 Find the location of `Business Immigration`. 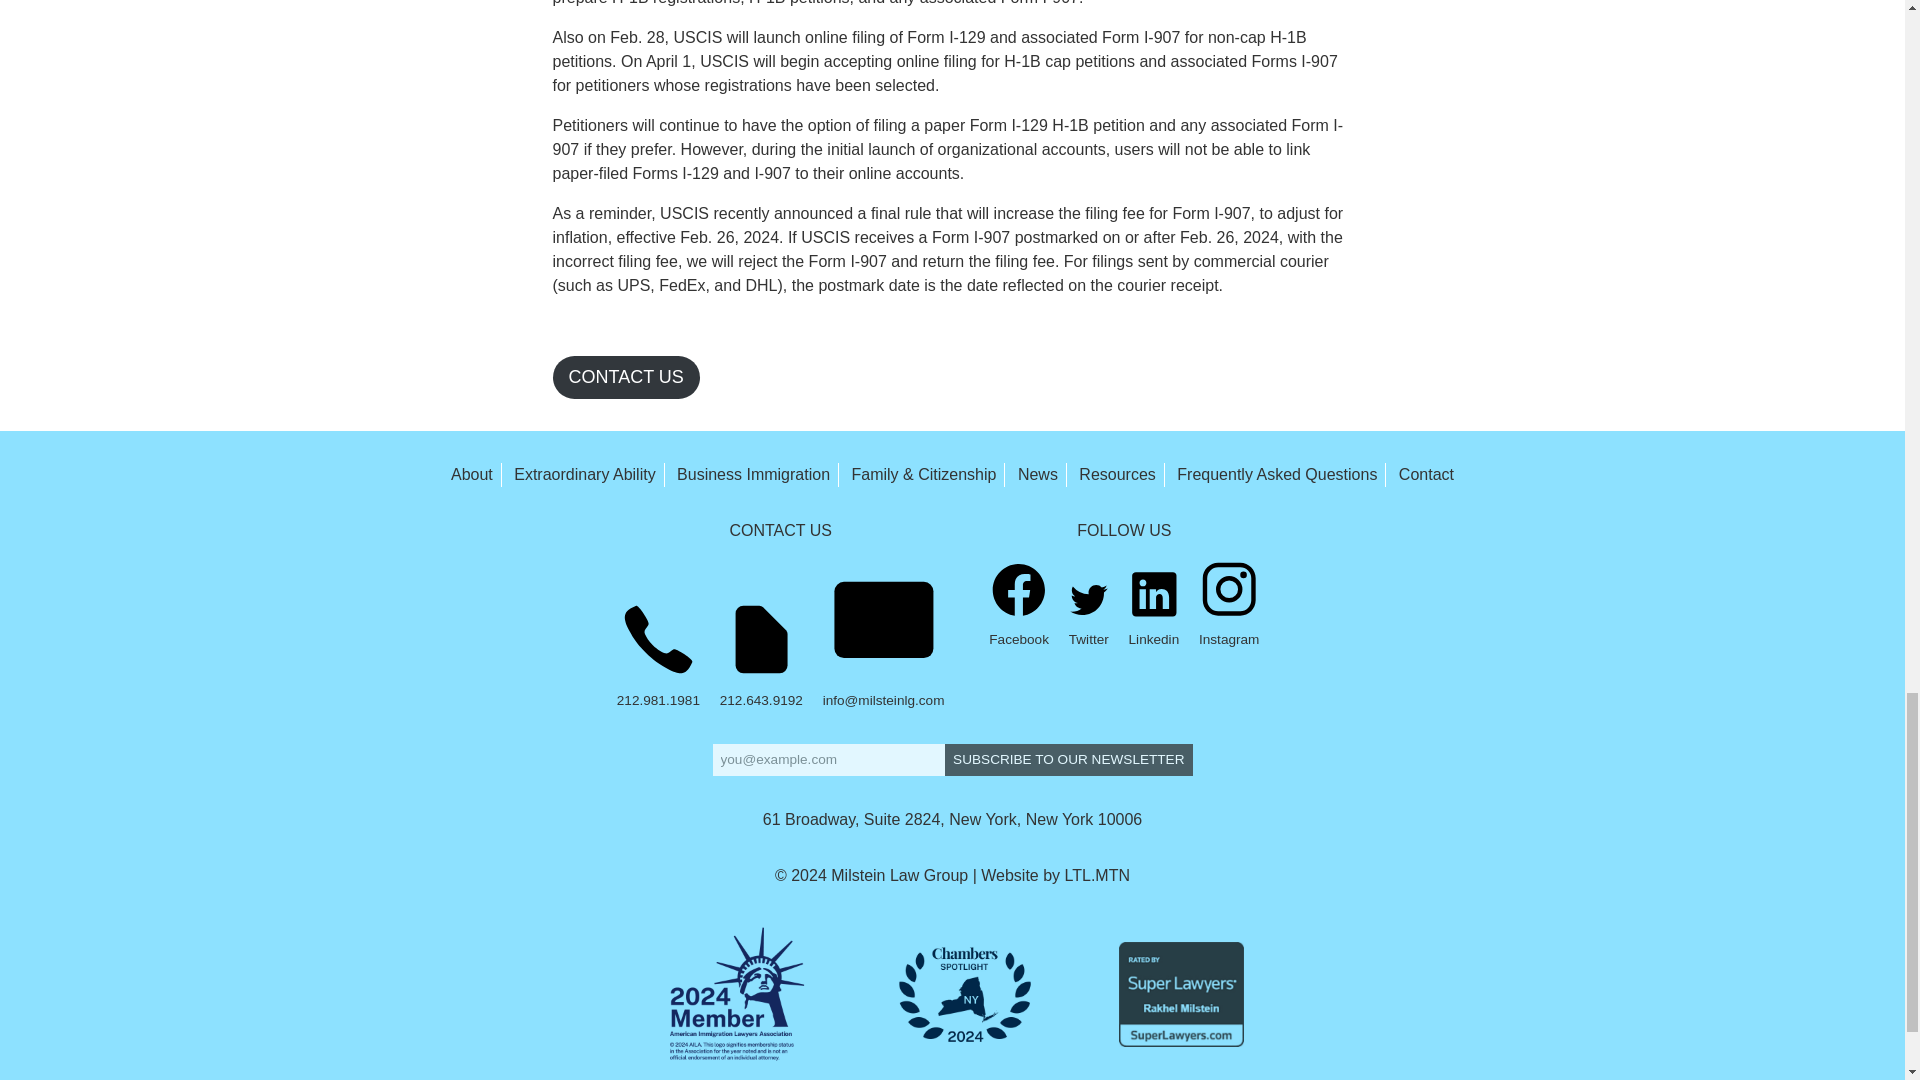

Business Immigration is located at coordinates (753, 474).